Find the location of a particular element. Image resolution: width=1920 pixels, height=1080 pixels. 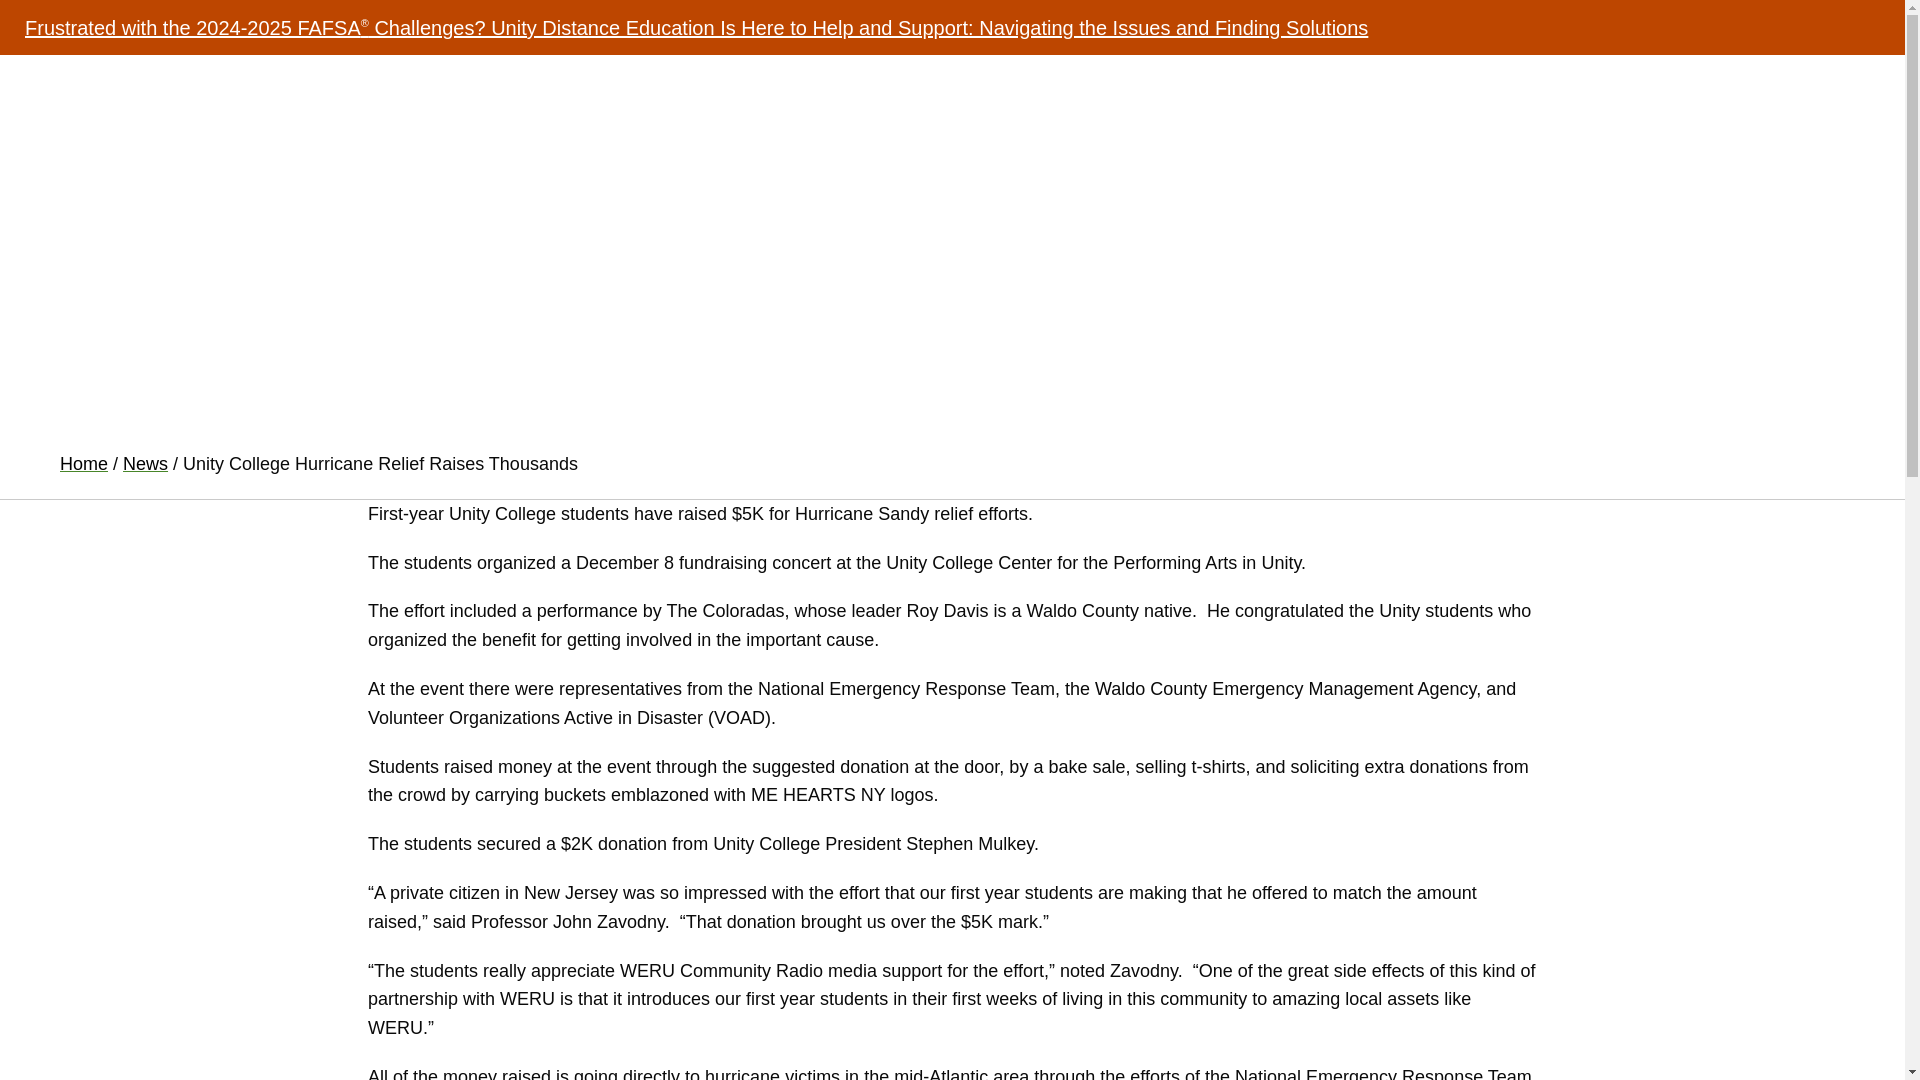

Open Menu is located at coordinates (1834, 85).